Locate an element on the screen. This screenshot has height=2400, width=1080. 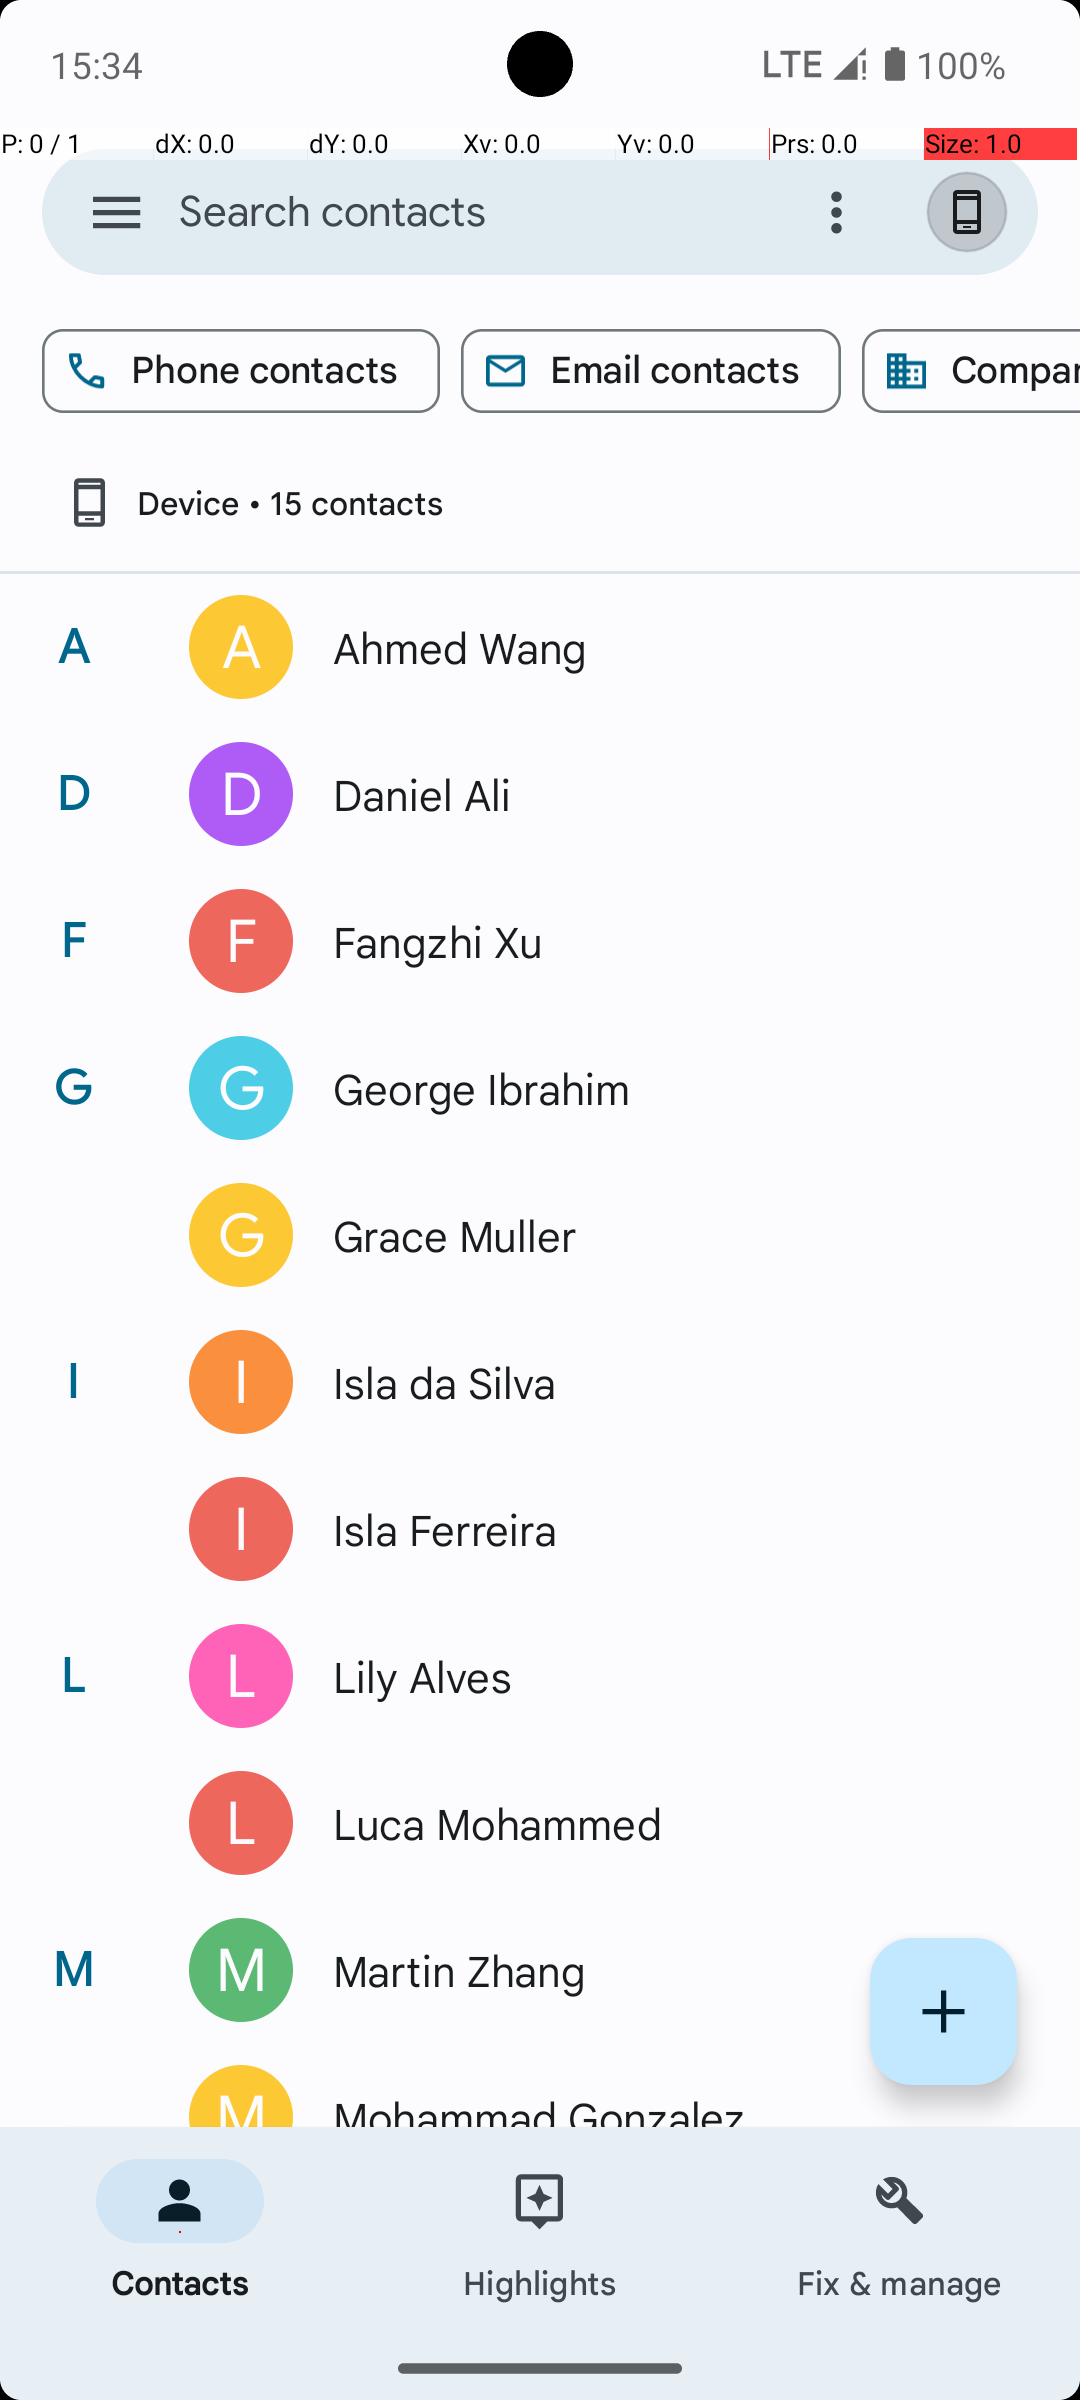
Daniel Ali is located at coordinates (664, 794).